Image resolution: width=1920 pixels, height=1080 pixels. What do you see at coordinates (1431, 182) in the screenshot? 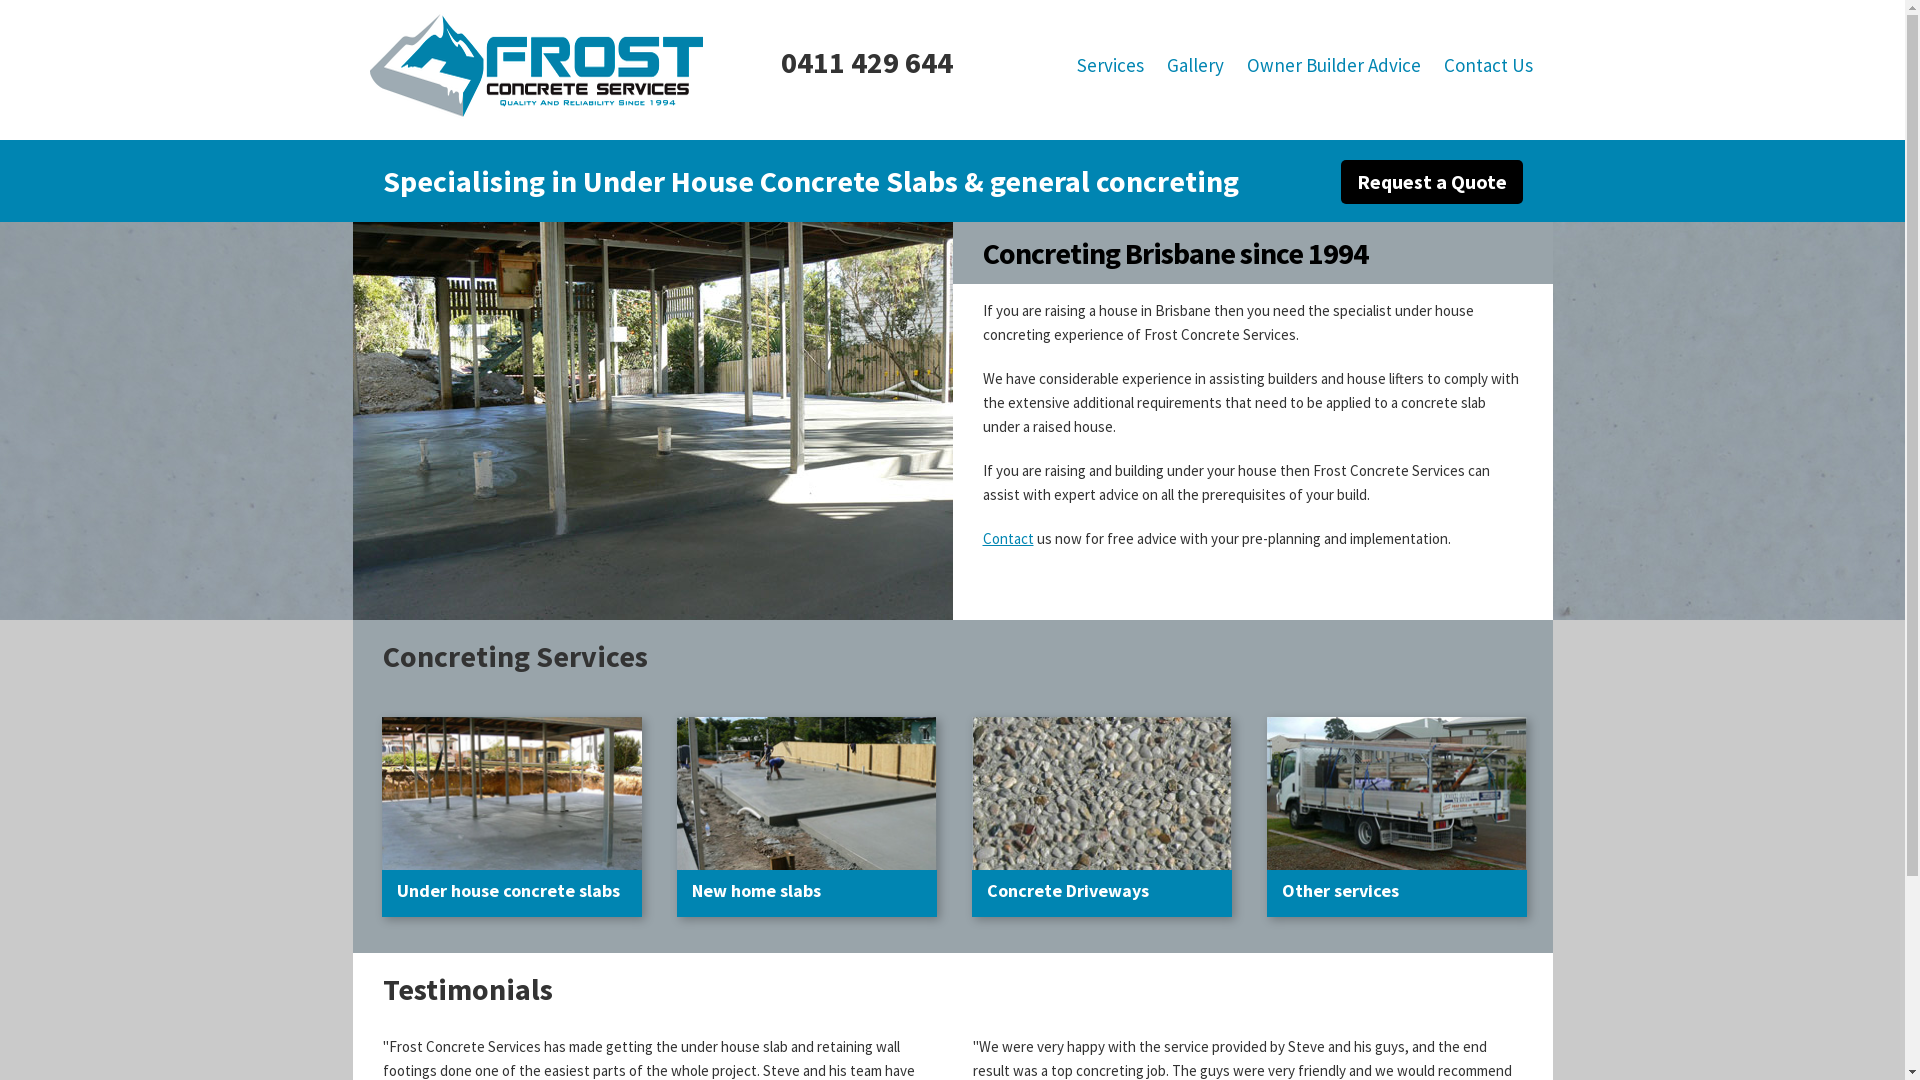
I see `Request a Quote` at bounding box center [1431, 182].